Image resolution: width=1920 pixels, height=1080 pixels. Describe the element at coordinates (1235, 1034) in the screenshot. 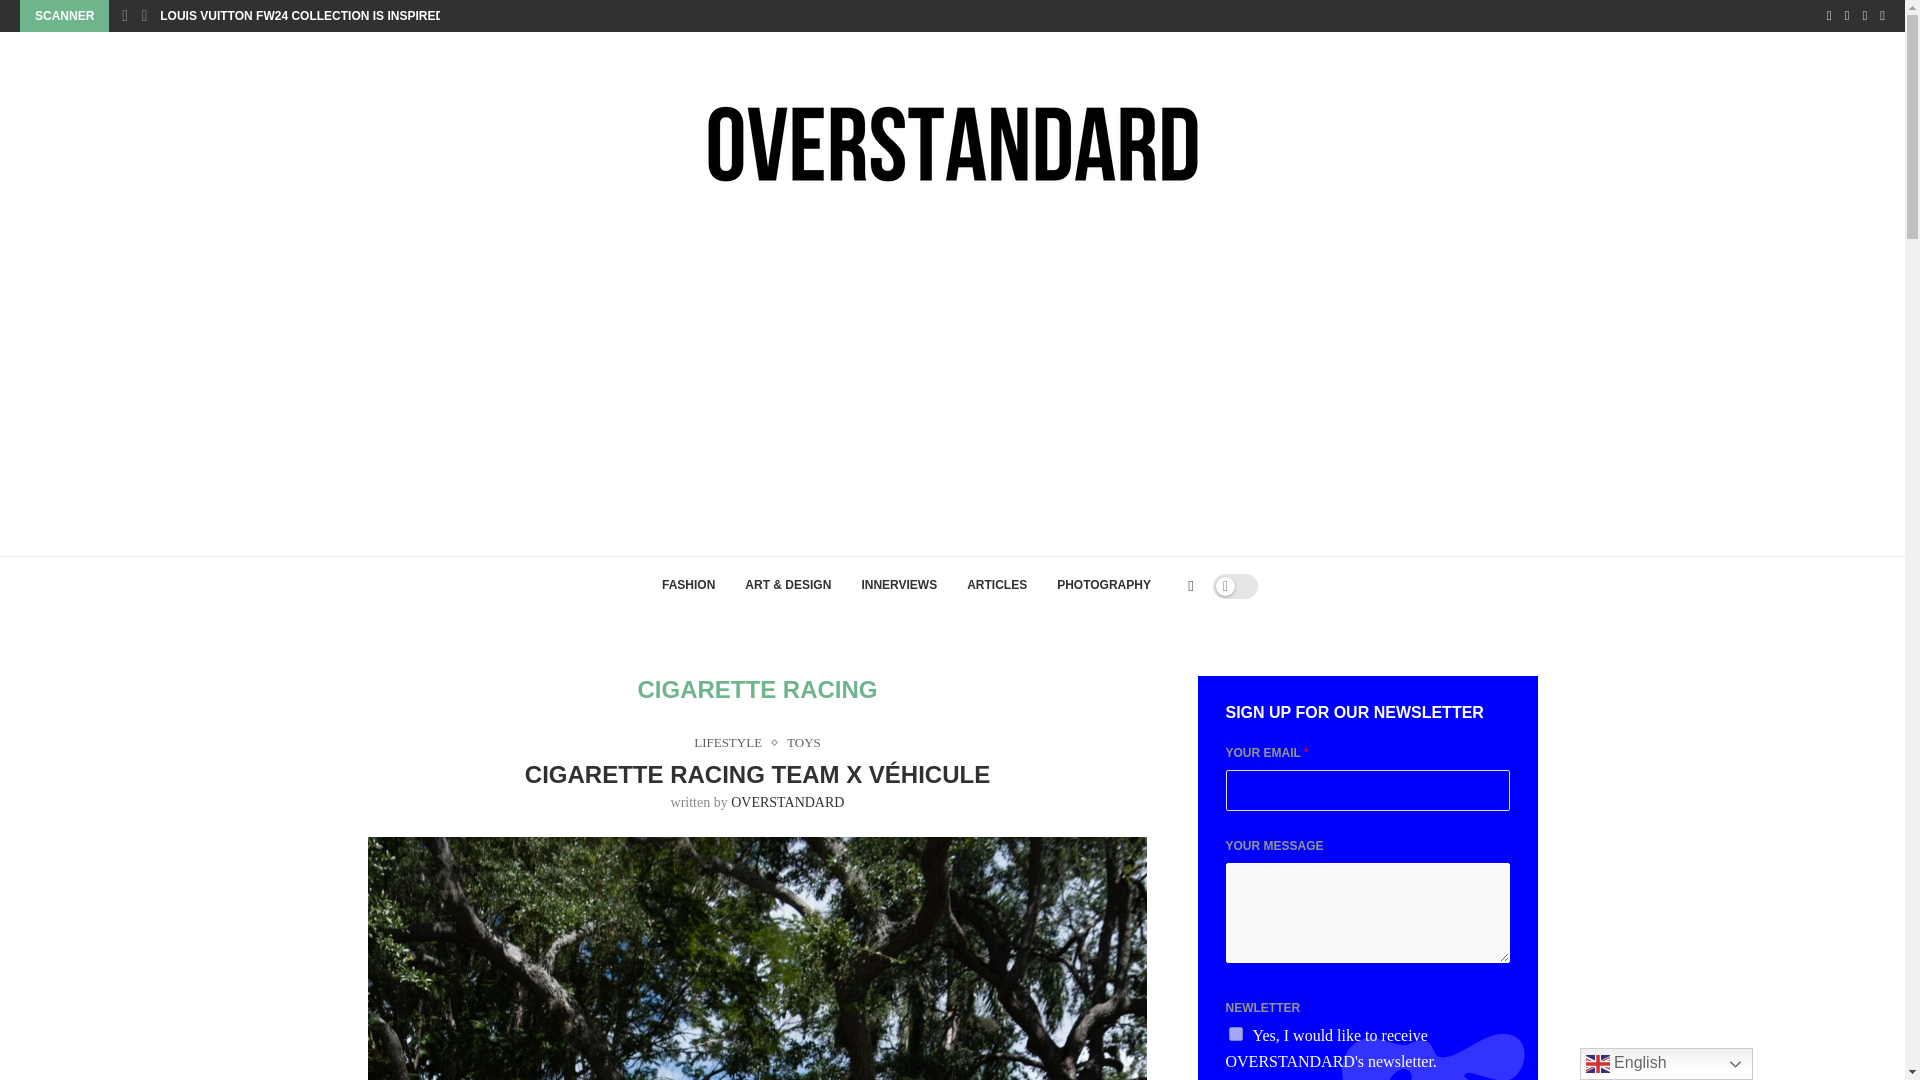

I see `Yes, I would like to receive OVERSTANDARD's newsletter.` at that location.